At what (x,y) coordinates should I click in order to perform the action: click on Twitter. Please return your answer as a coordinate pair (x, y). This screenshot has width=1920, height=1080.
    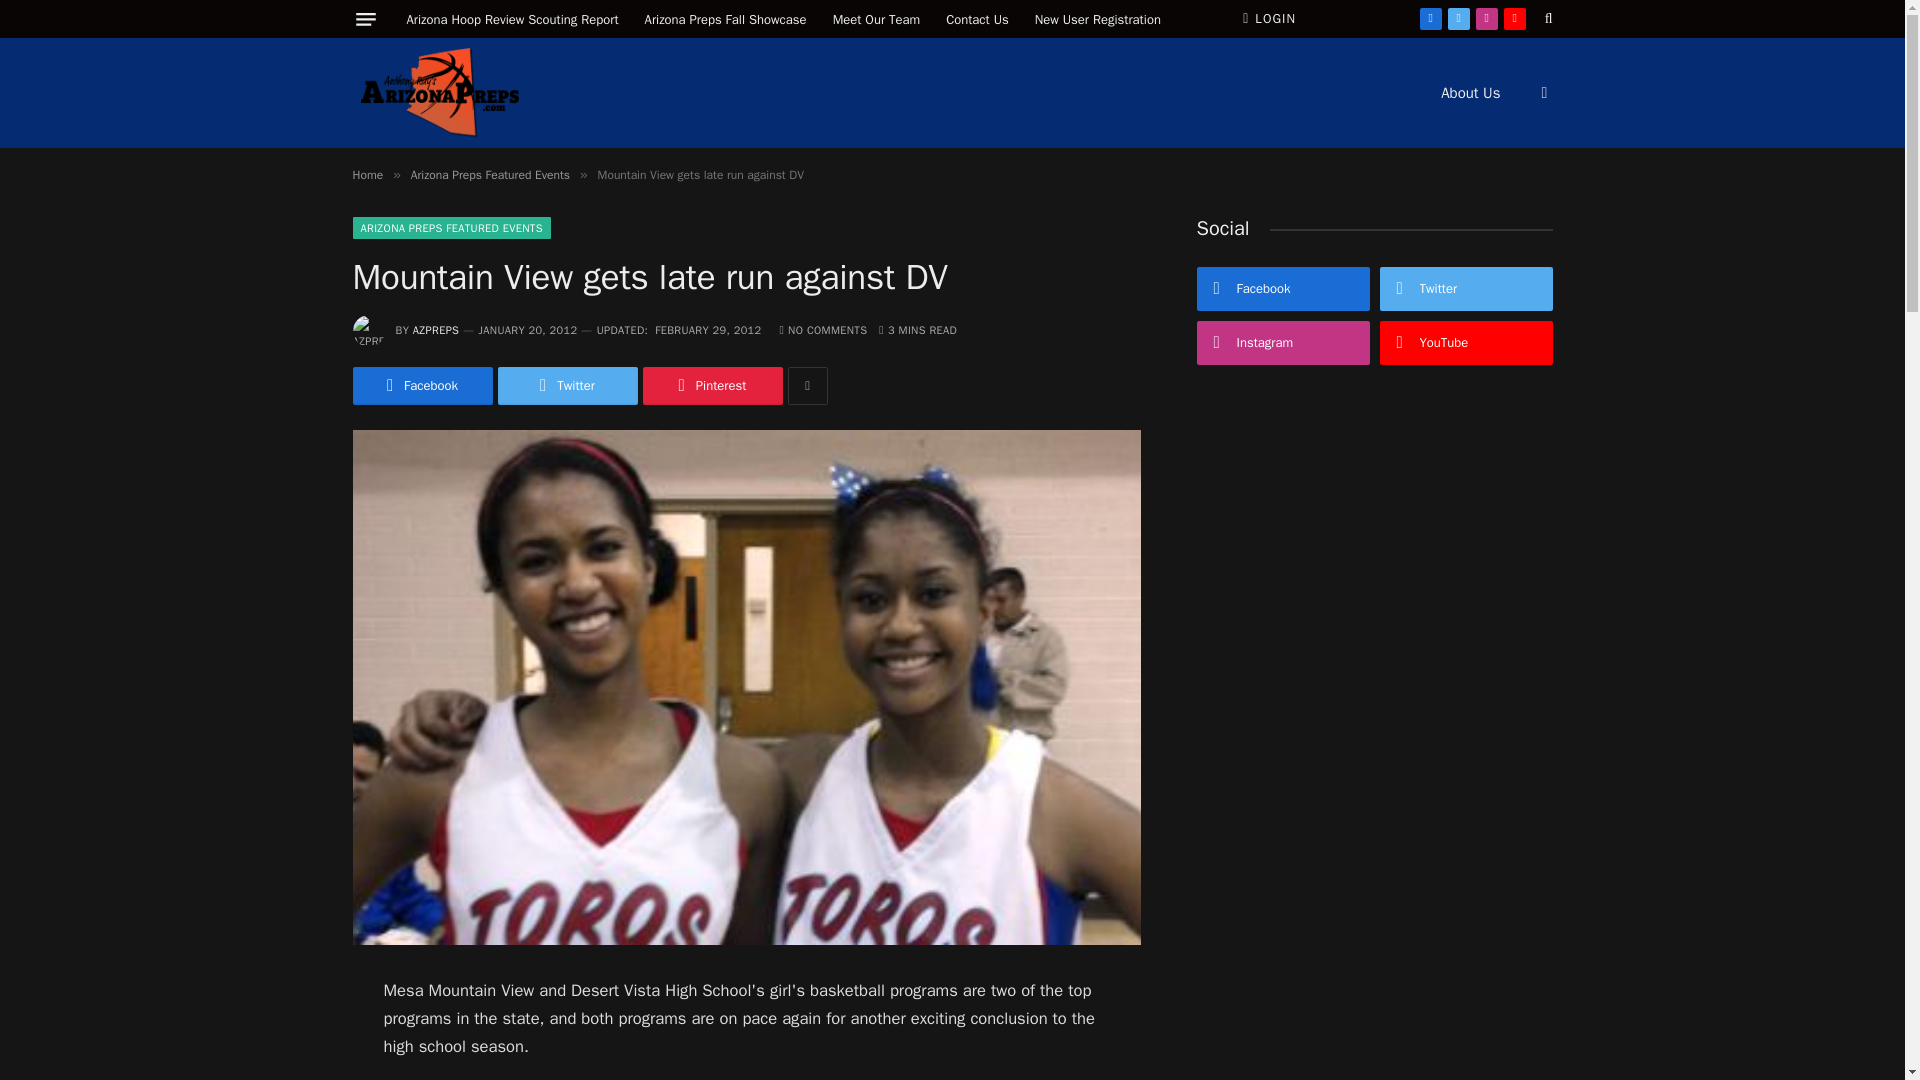
    Looking at the image, I should click on (567, 386).